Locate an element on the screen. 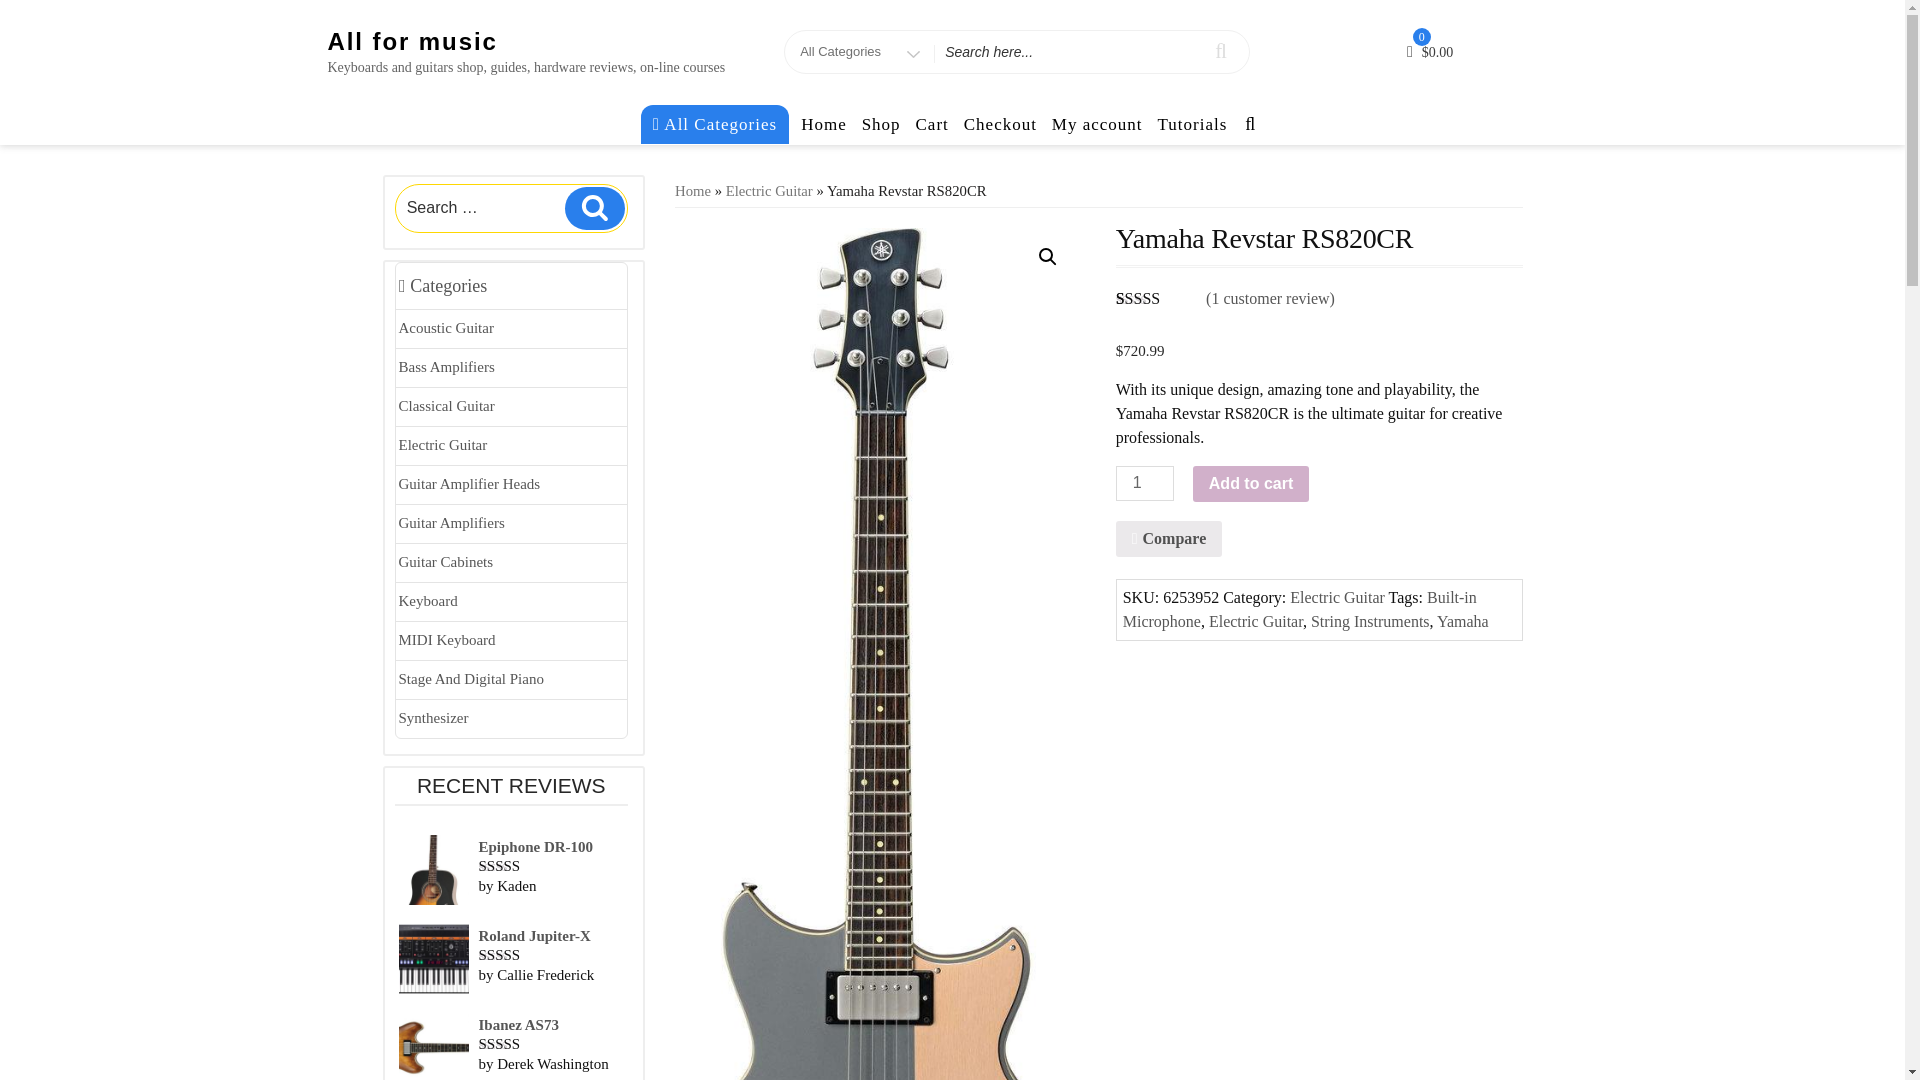 Image resolution: width=1920 pixels, height=1080 pixels. Acoustic Guitar is located at coordinates (511, 328).